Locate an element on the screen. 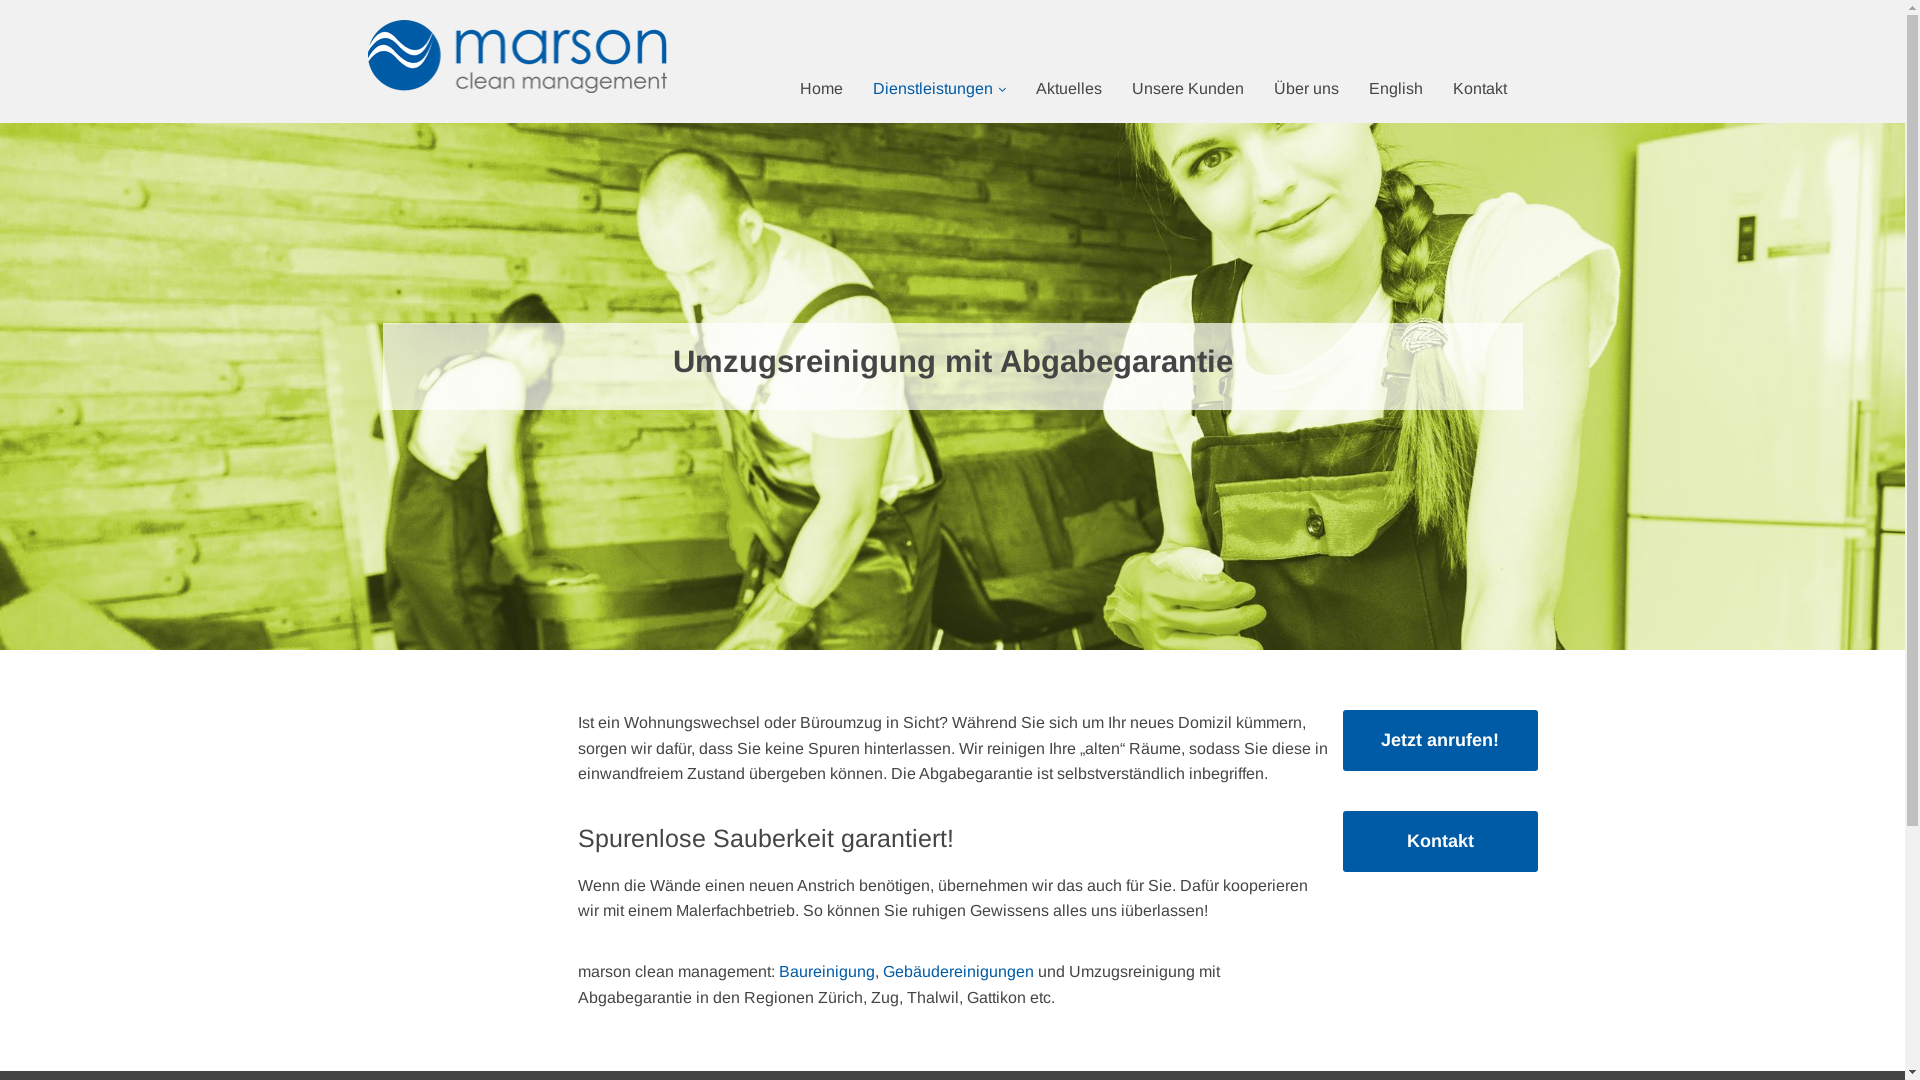 The height and width of the screenshot is (1080, 1920). Dienstleistungen is located at coordinates (940, 88).